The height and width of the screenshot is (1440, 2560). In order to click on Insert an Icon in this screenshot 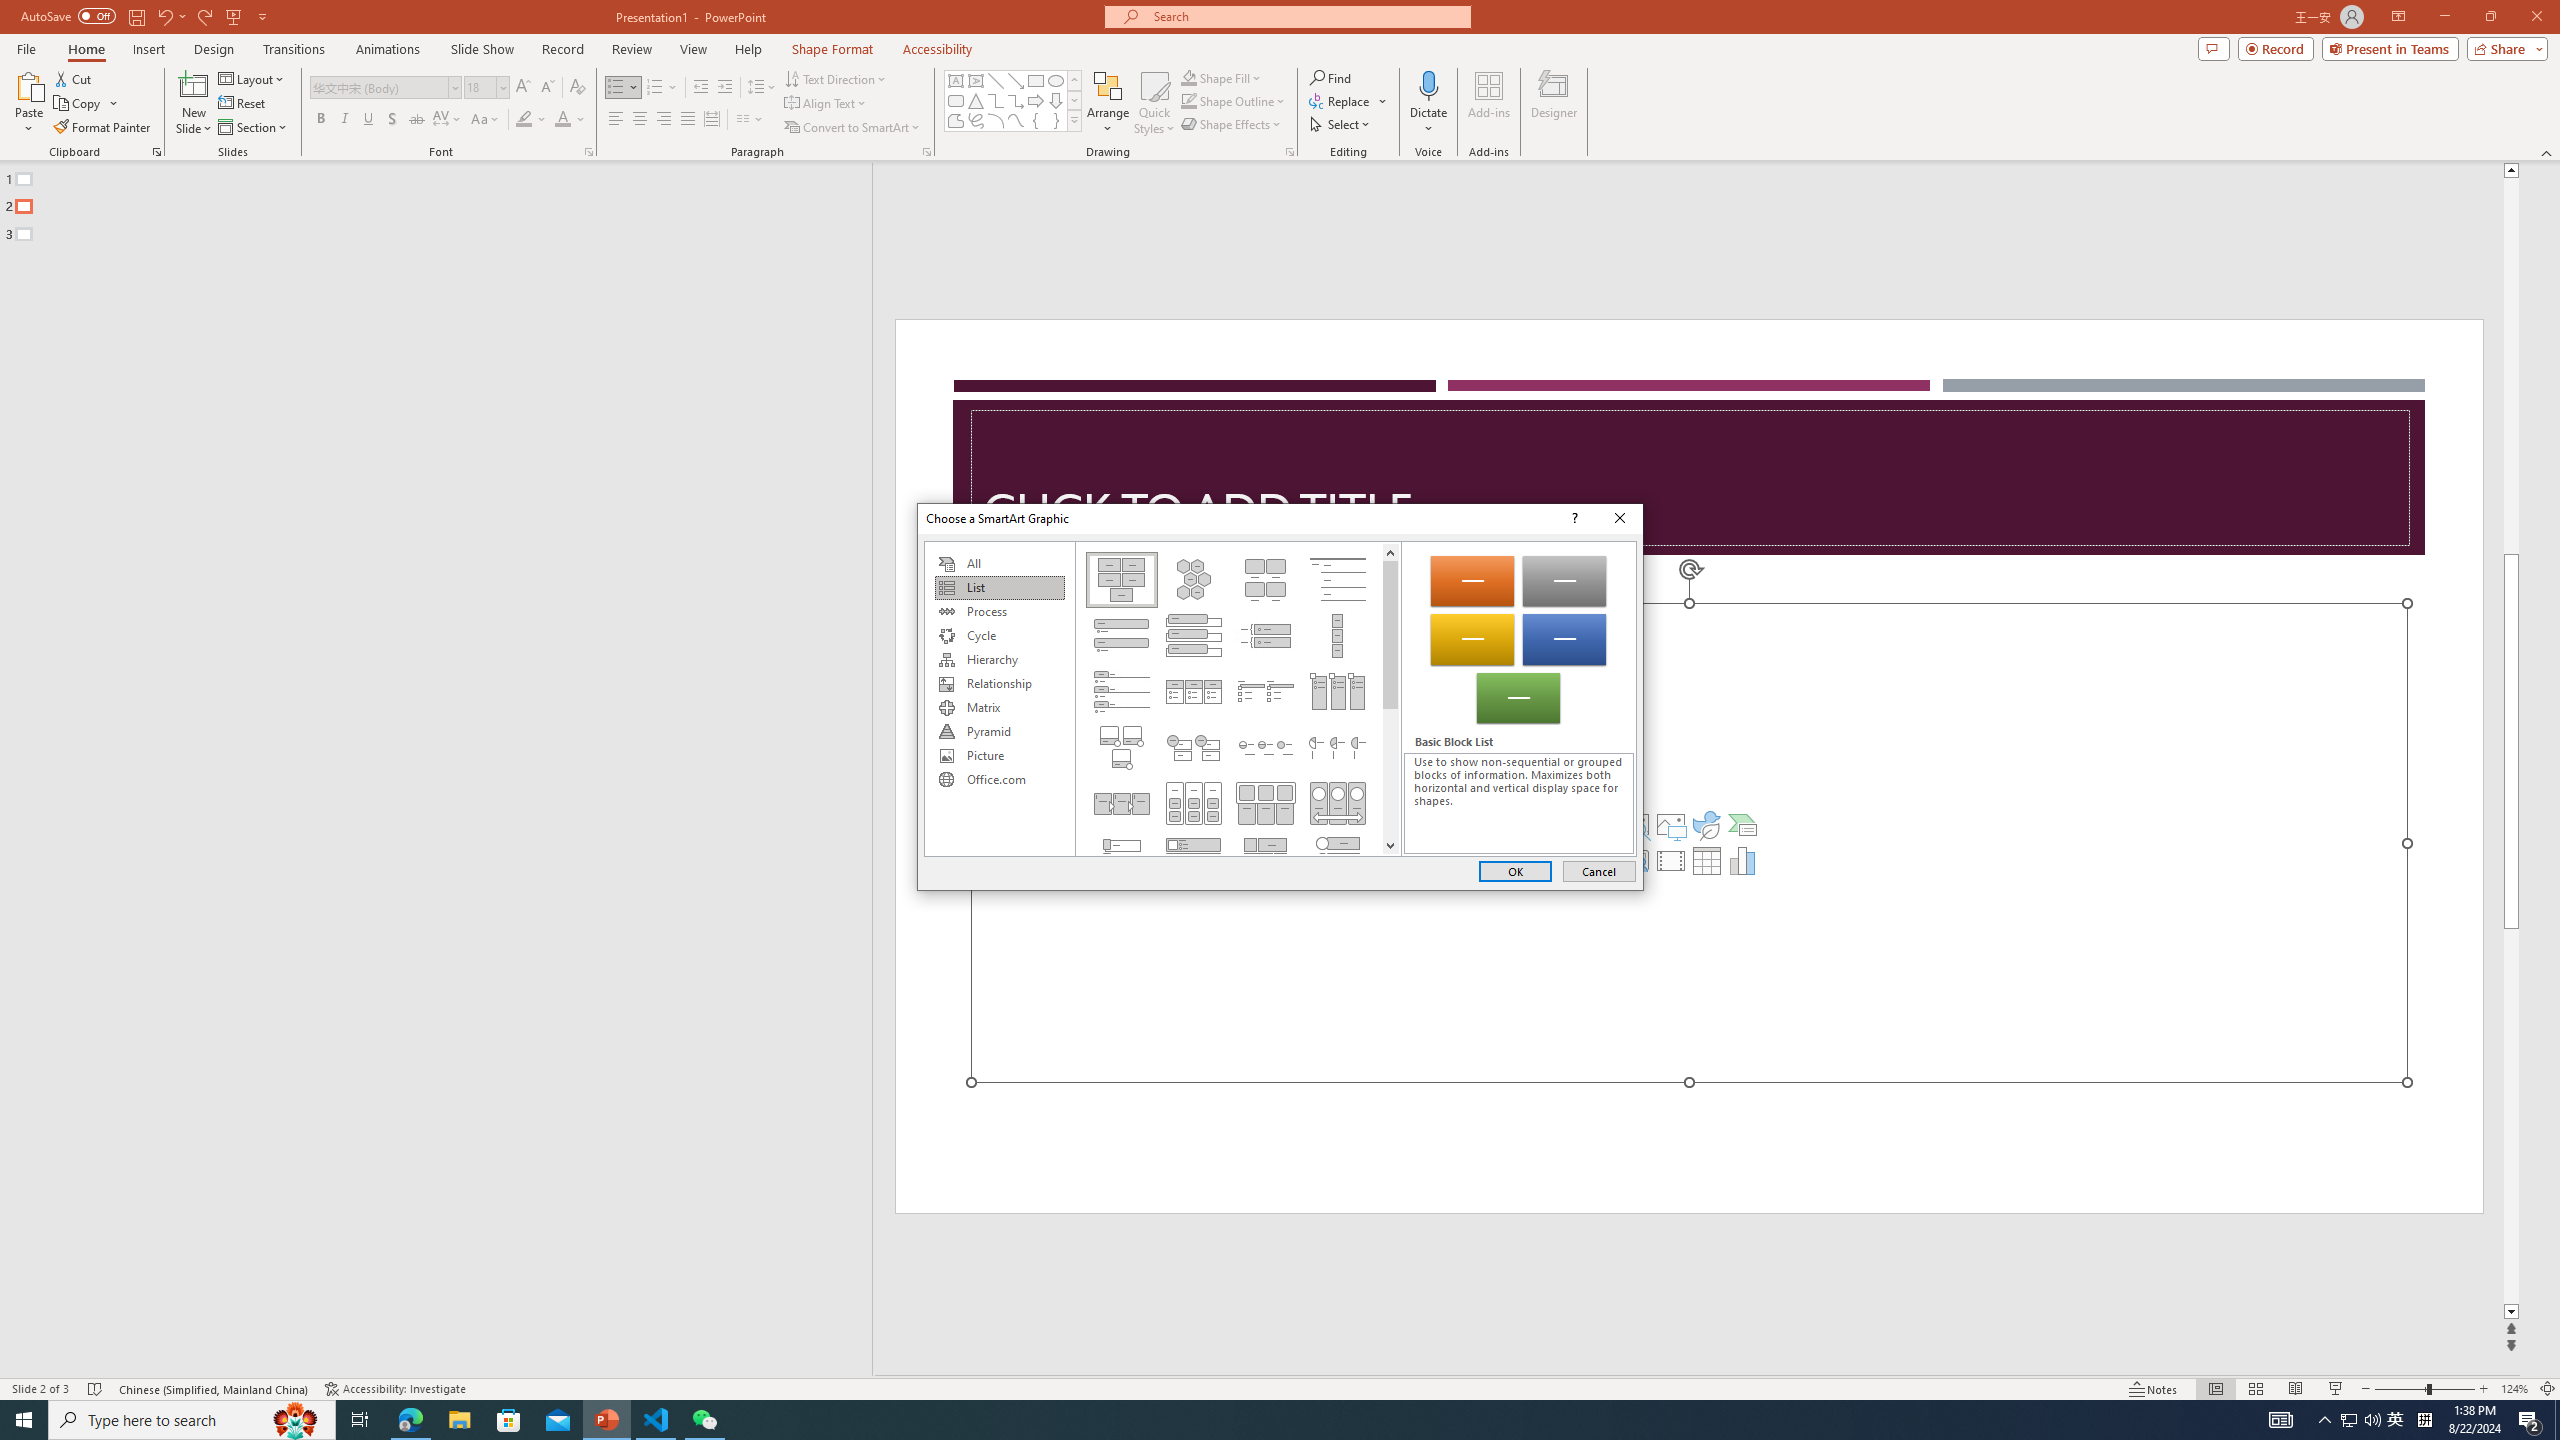, I will do `click(1707, 824)`.